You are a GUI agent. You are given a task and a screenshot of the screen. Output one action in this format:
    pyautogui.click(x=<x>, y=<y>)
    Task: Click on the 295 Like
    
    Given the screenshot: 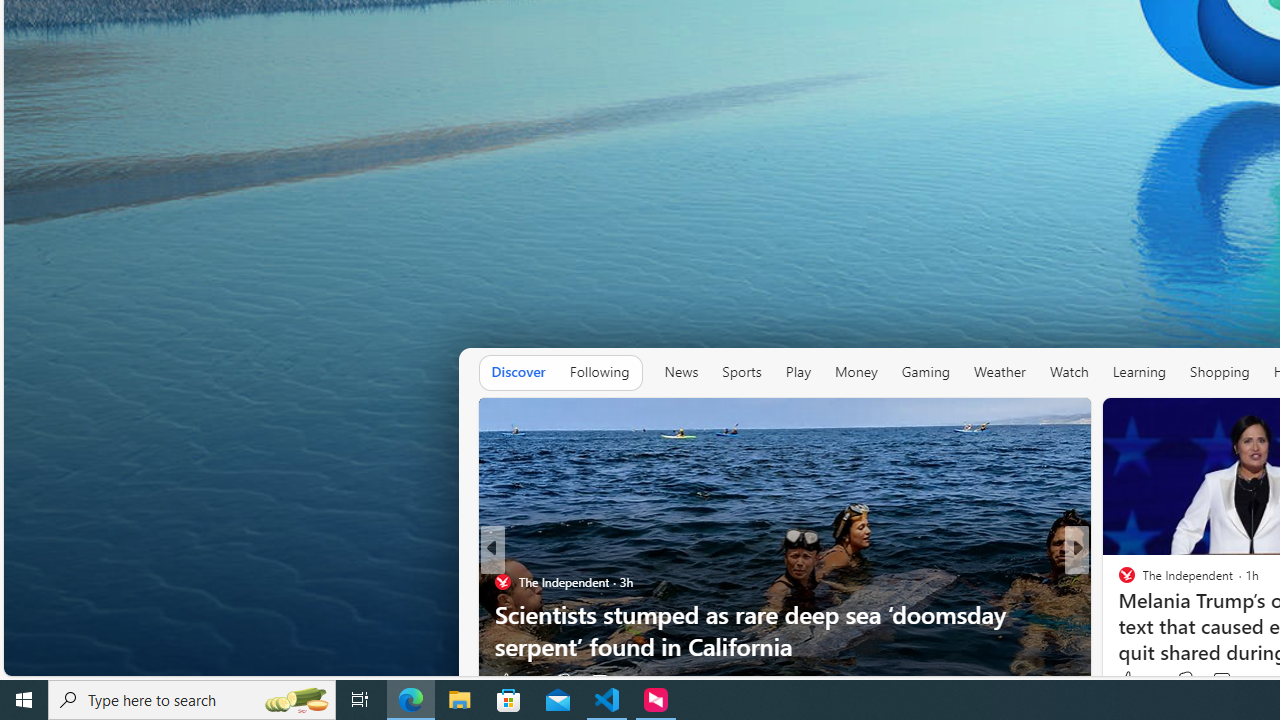 What is the action you would take?
    pyautogui.click(x=1132, y=681)
    